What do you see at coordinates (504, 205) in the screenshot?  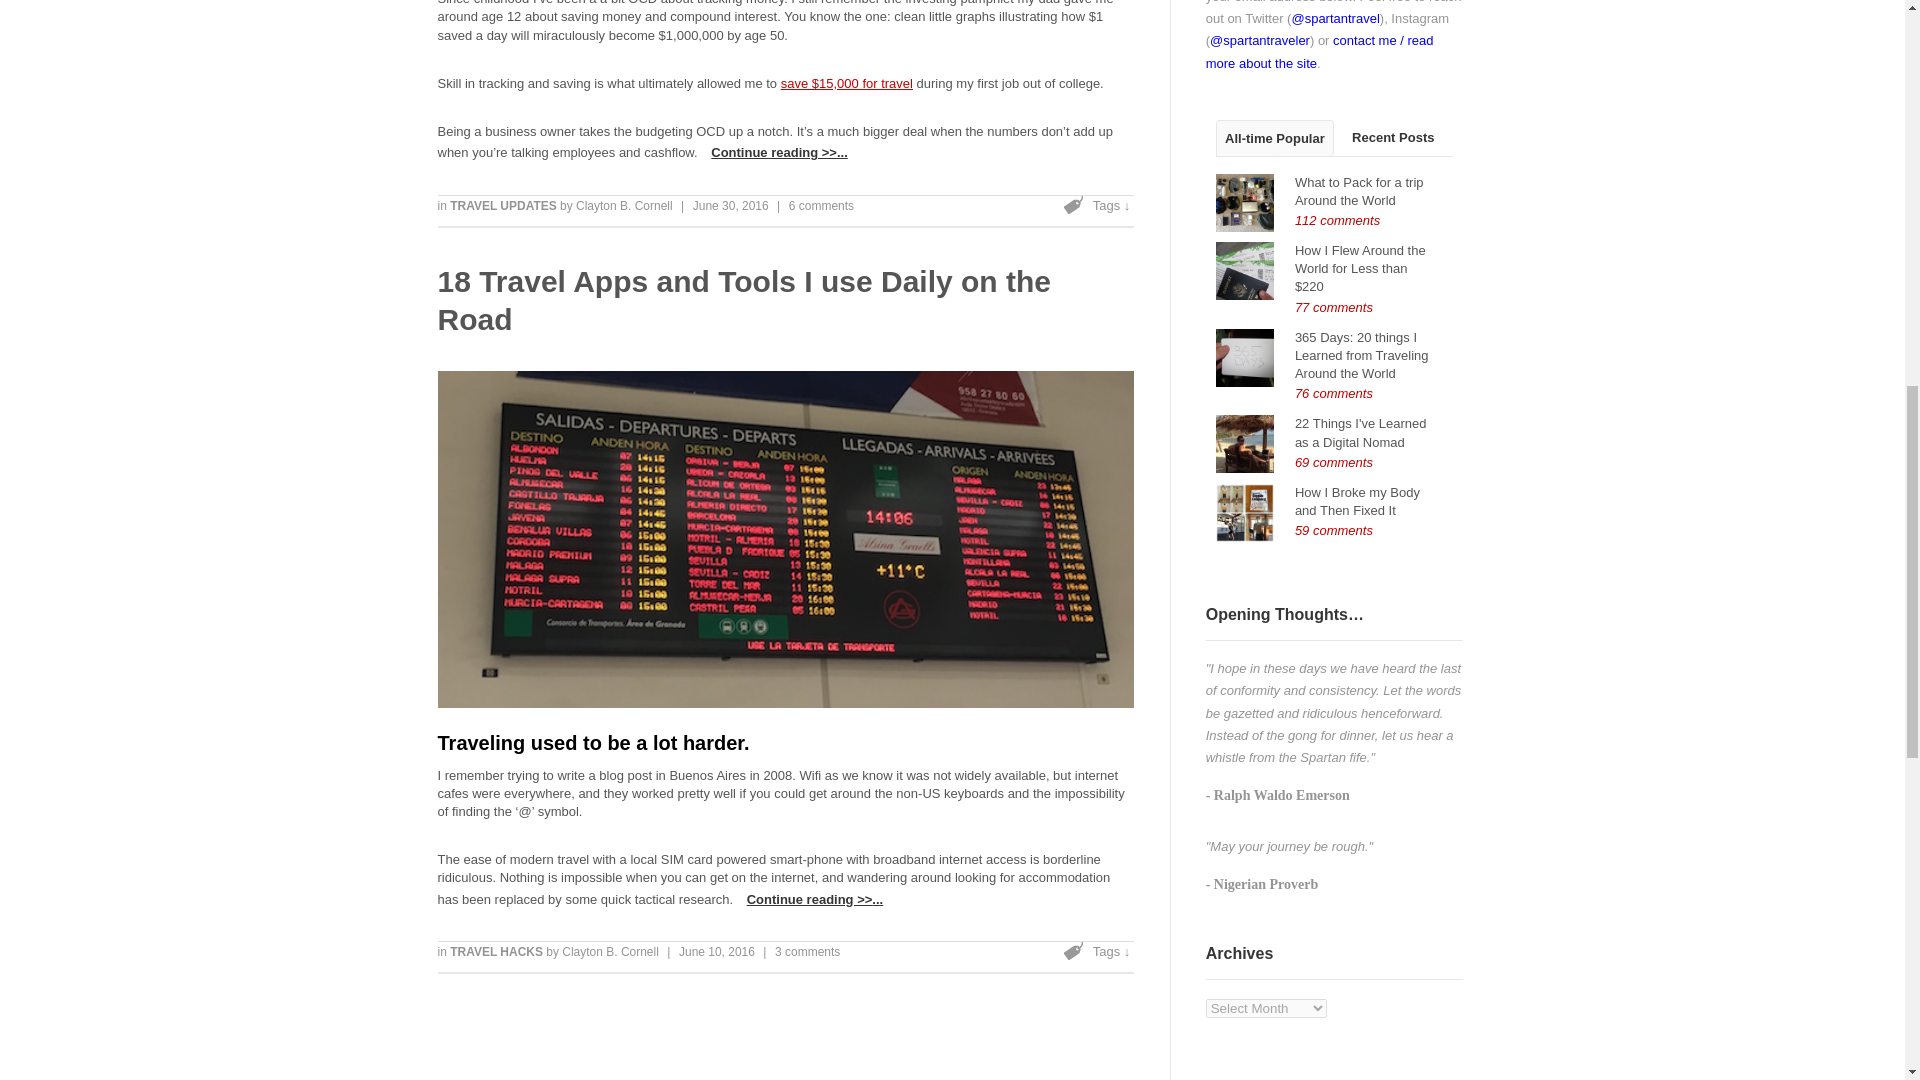 I see `TRAVEL UPDATES` at bounding box center [504, 205].